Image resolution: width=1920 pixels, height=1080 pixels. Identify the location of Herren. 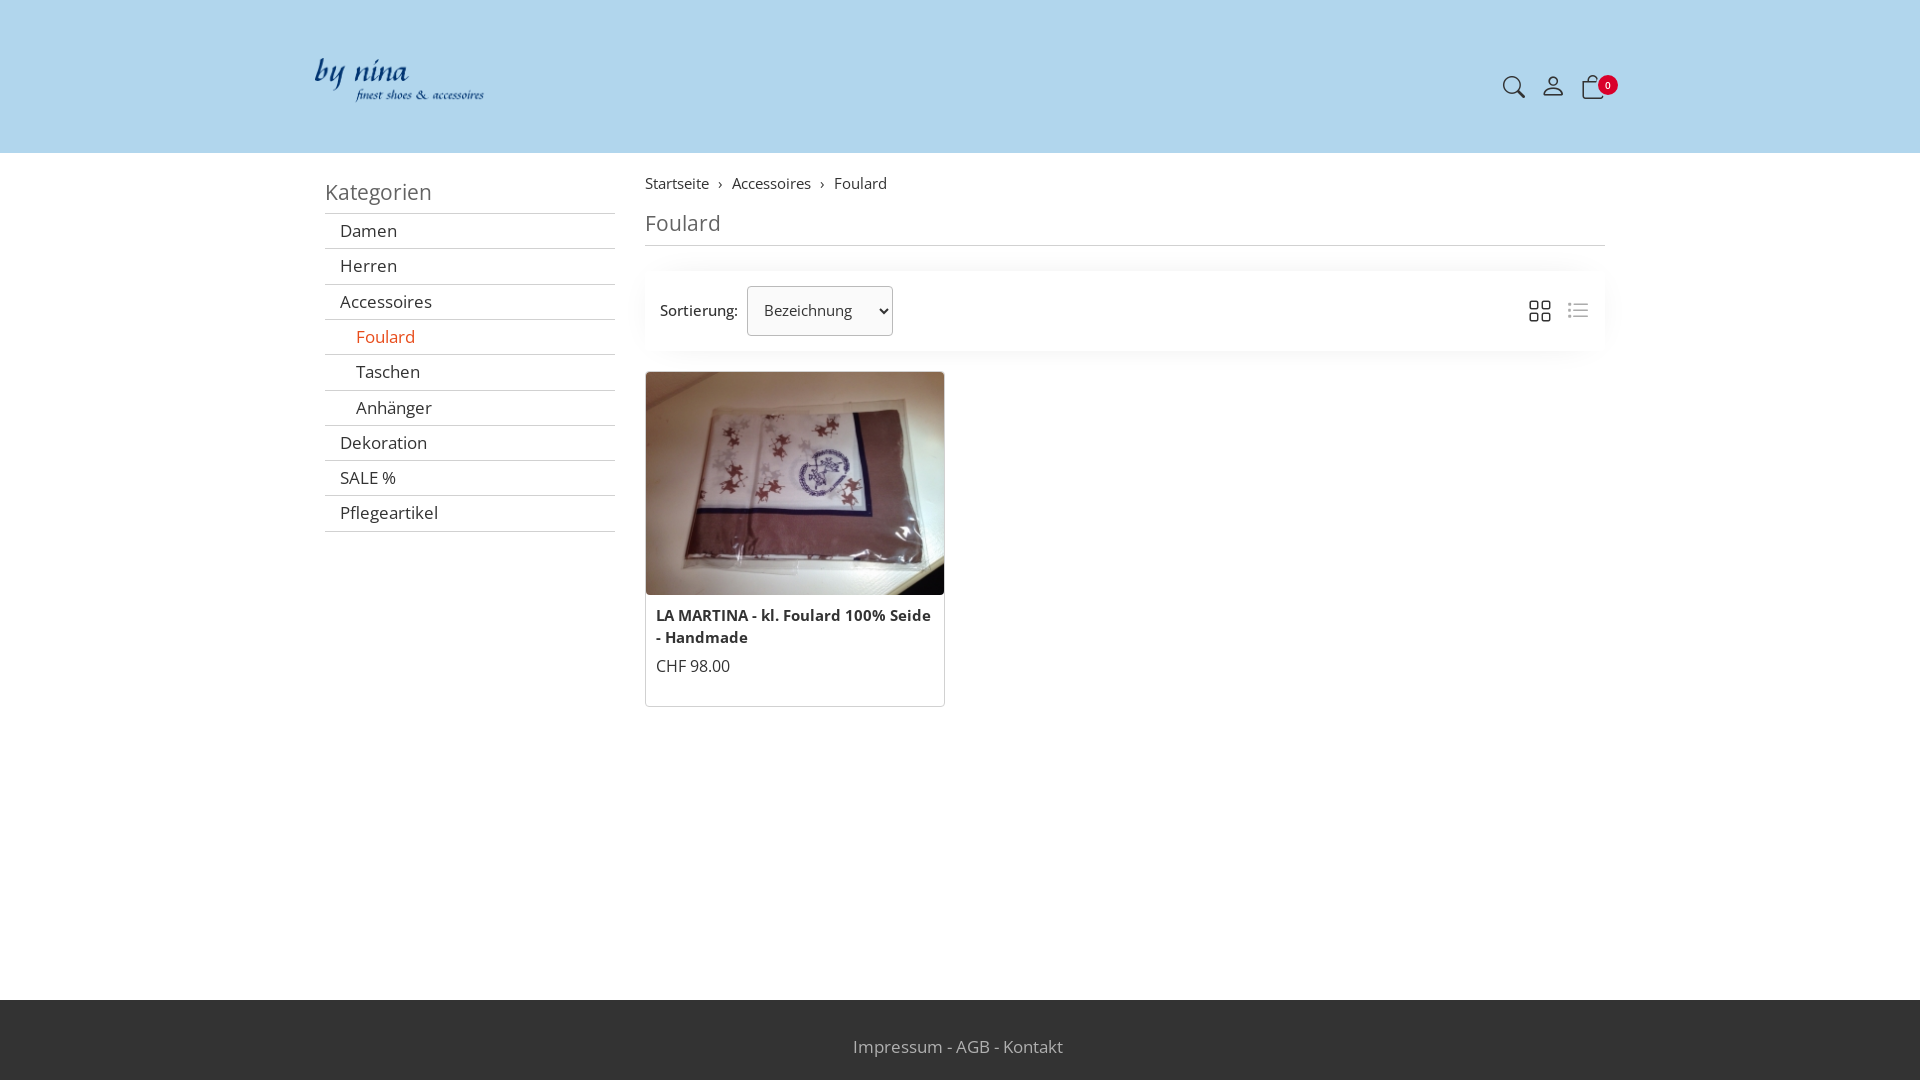
(470, 266).